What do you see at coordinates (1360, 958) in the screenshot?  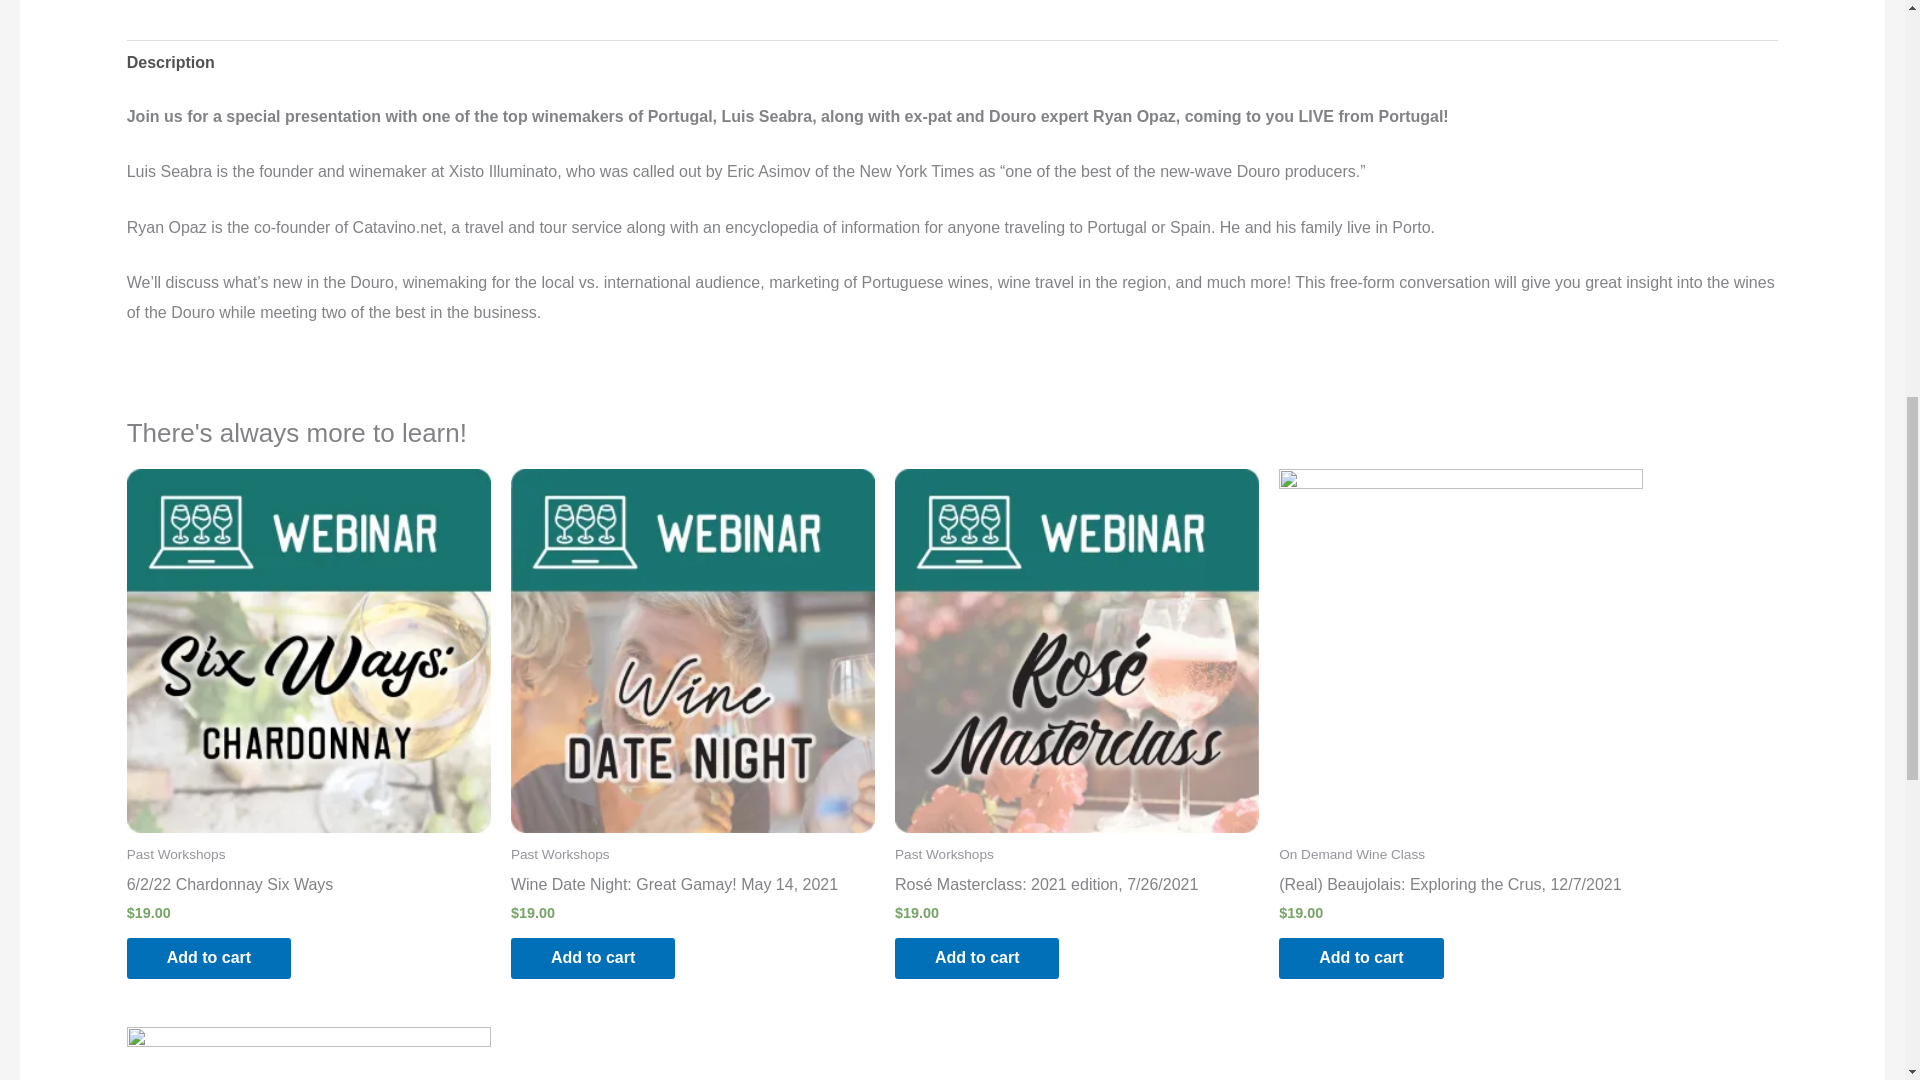 I see `Add to cart` at bounding box center [1360, 958].